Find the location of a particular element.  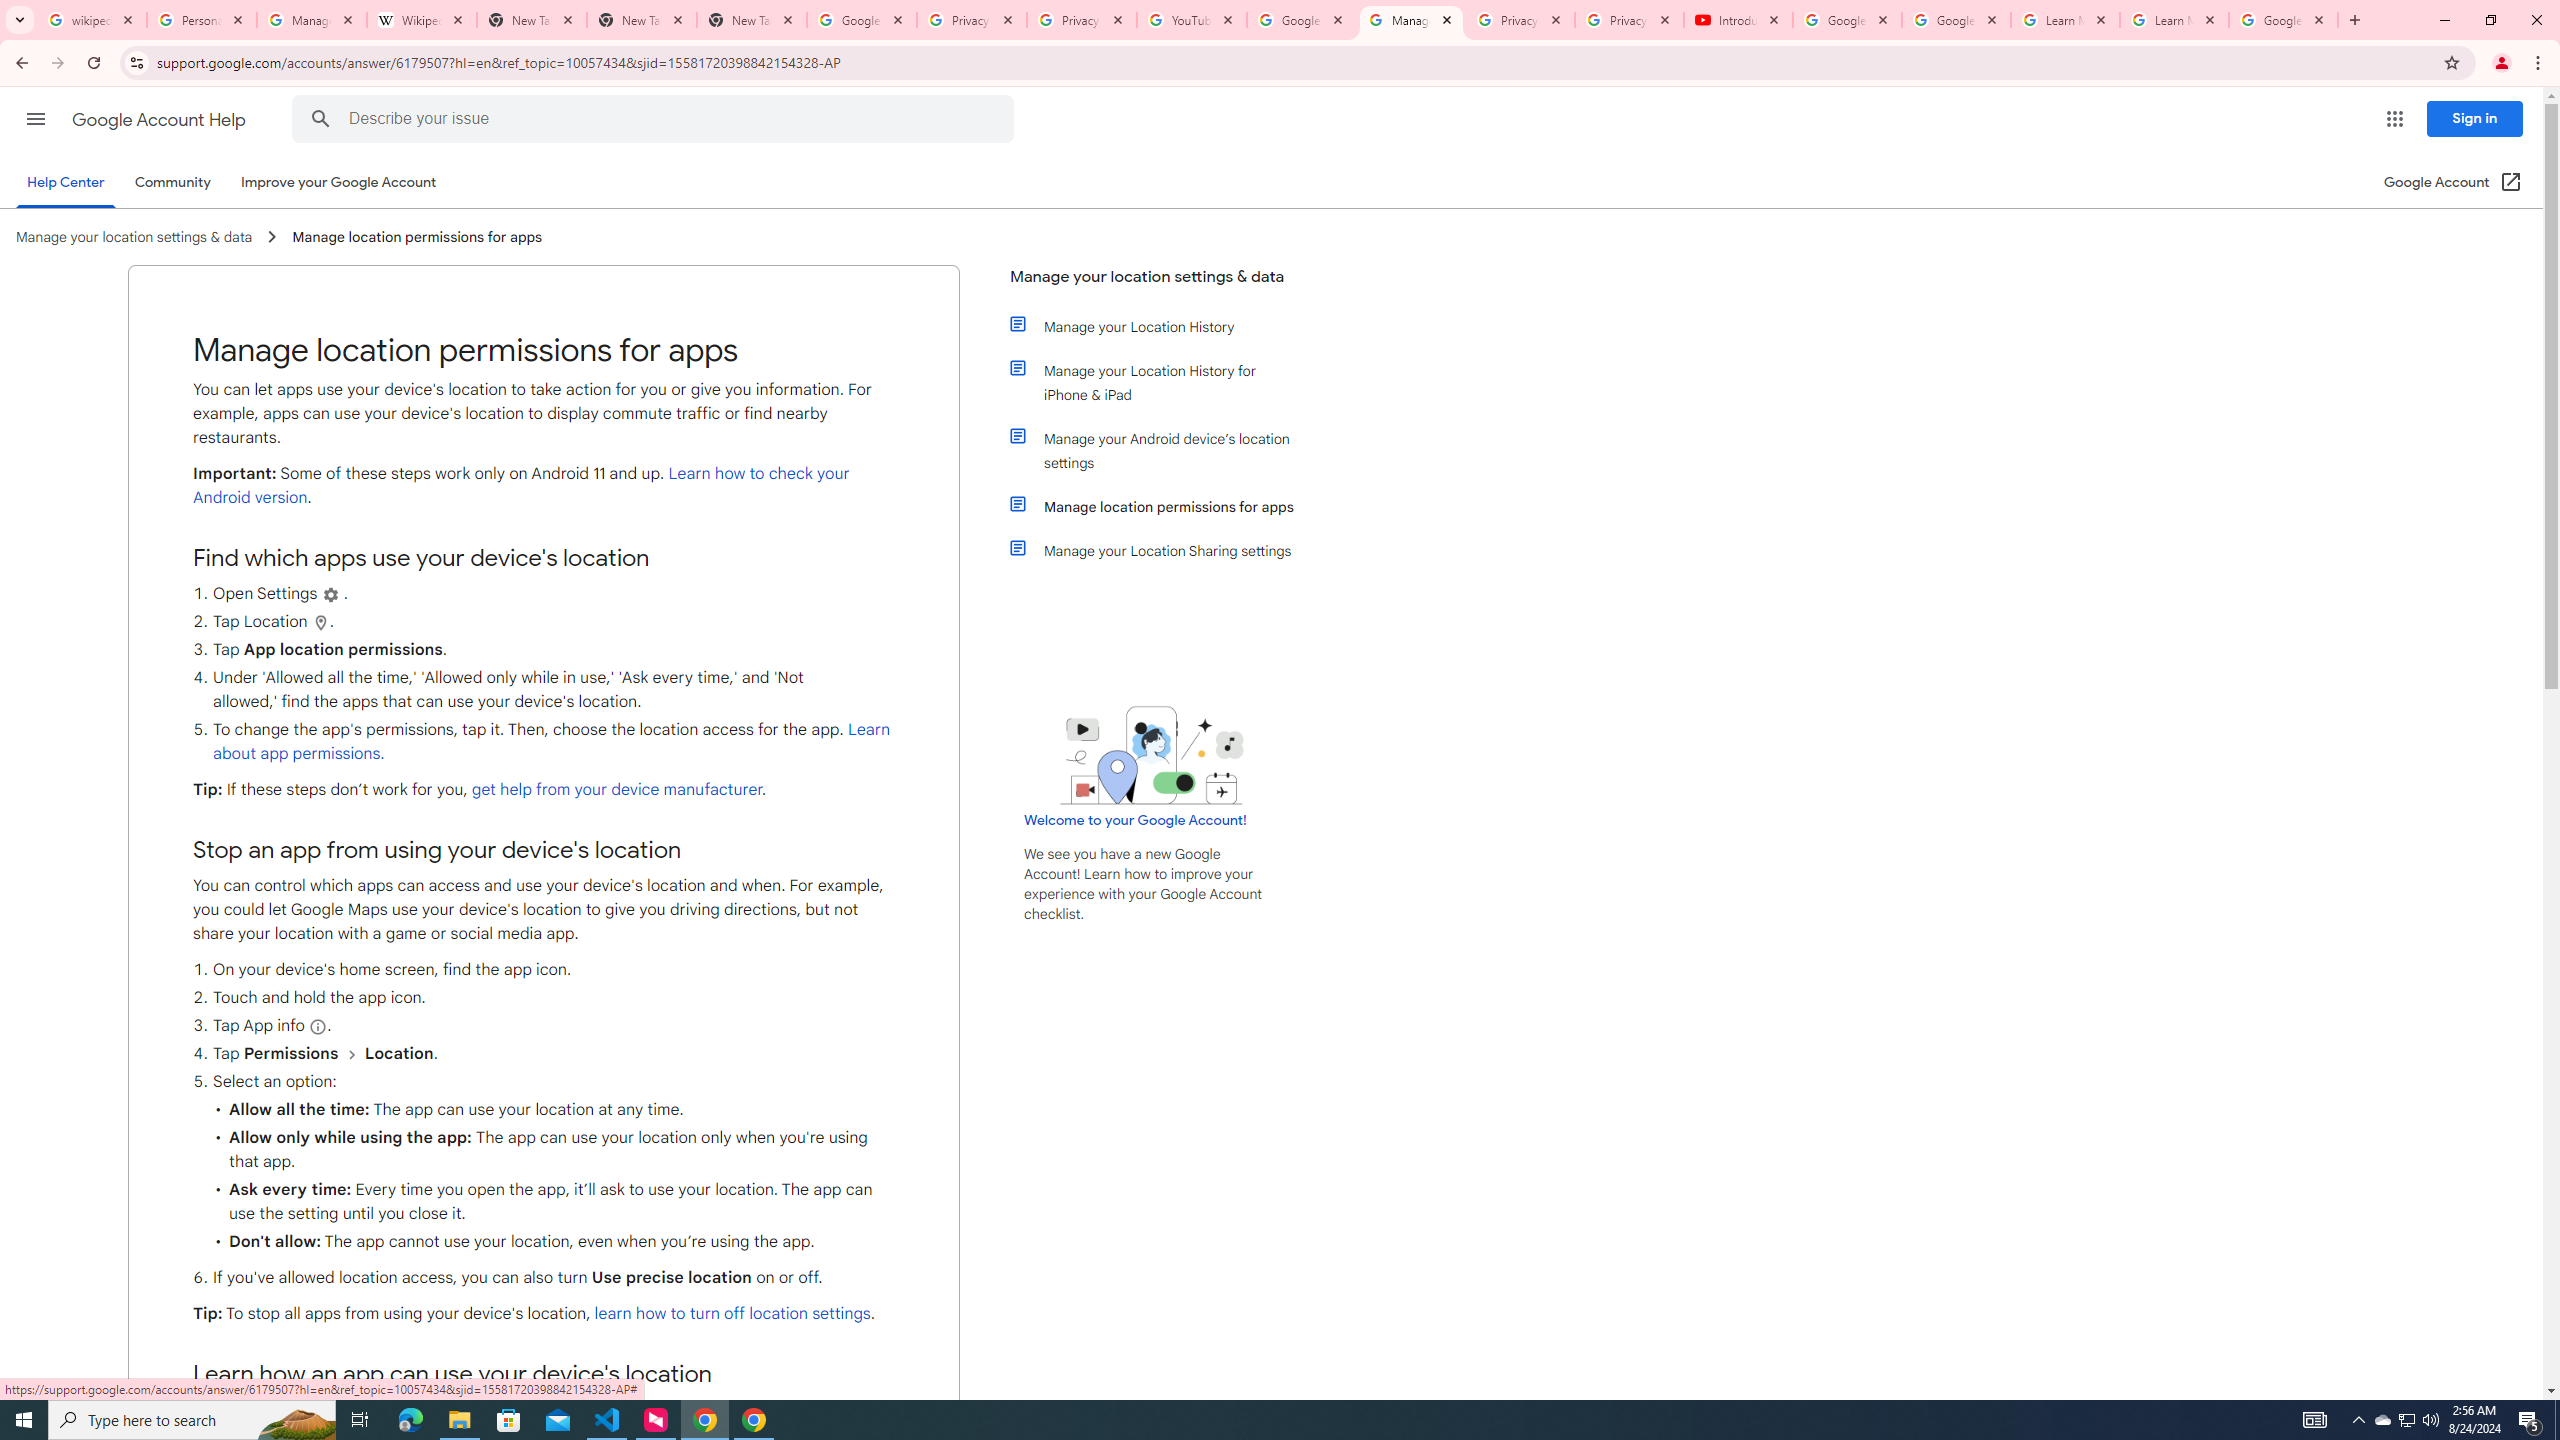

Manage your Location History for iPhone & iPad is located at coordinates (1163, 382).